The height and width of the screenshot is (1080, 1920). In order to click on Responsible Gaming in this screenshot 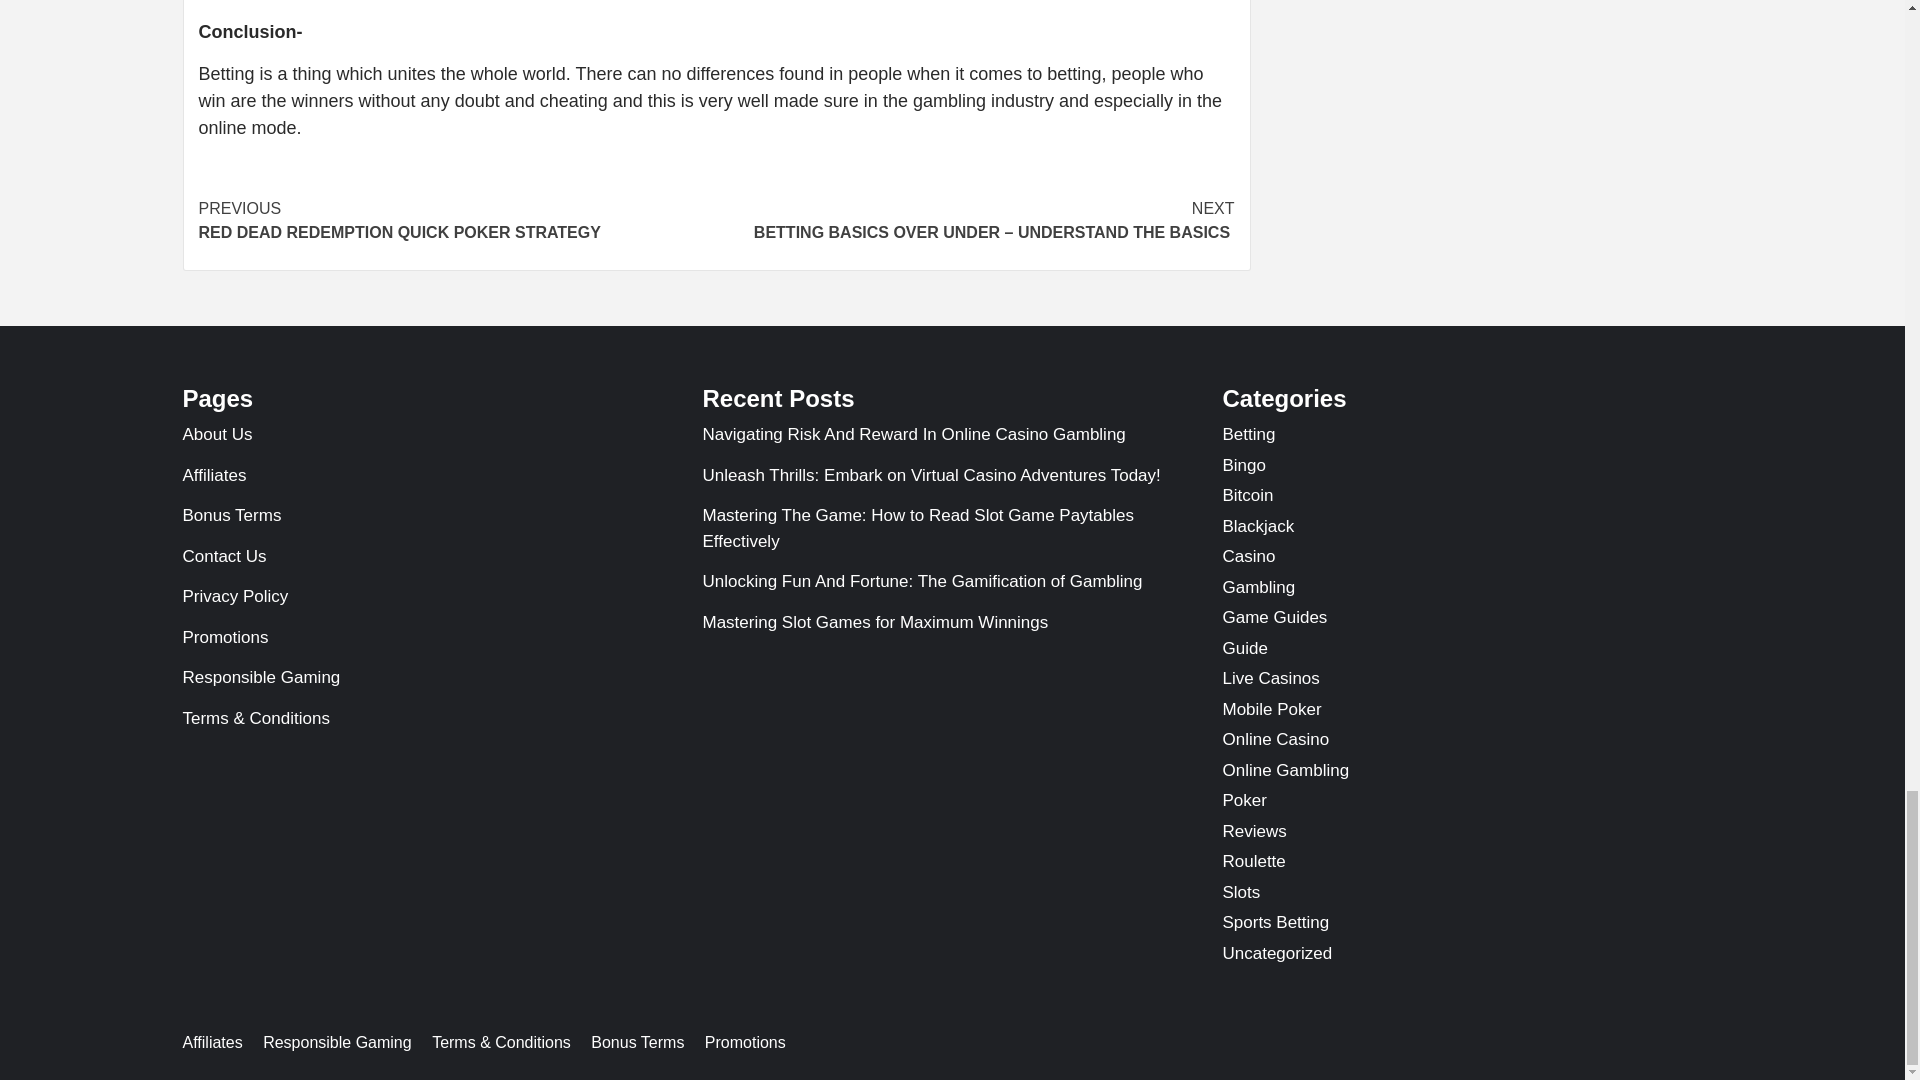, I will do `click(432, 682)`.